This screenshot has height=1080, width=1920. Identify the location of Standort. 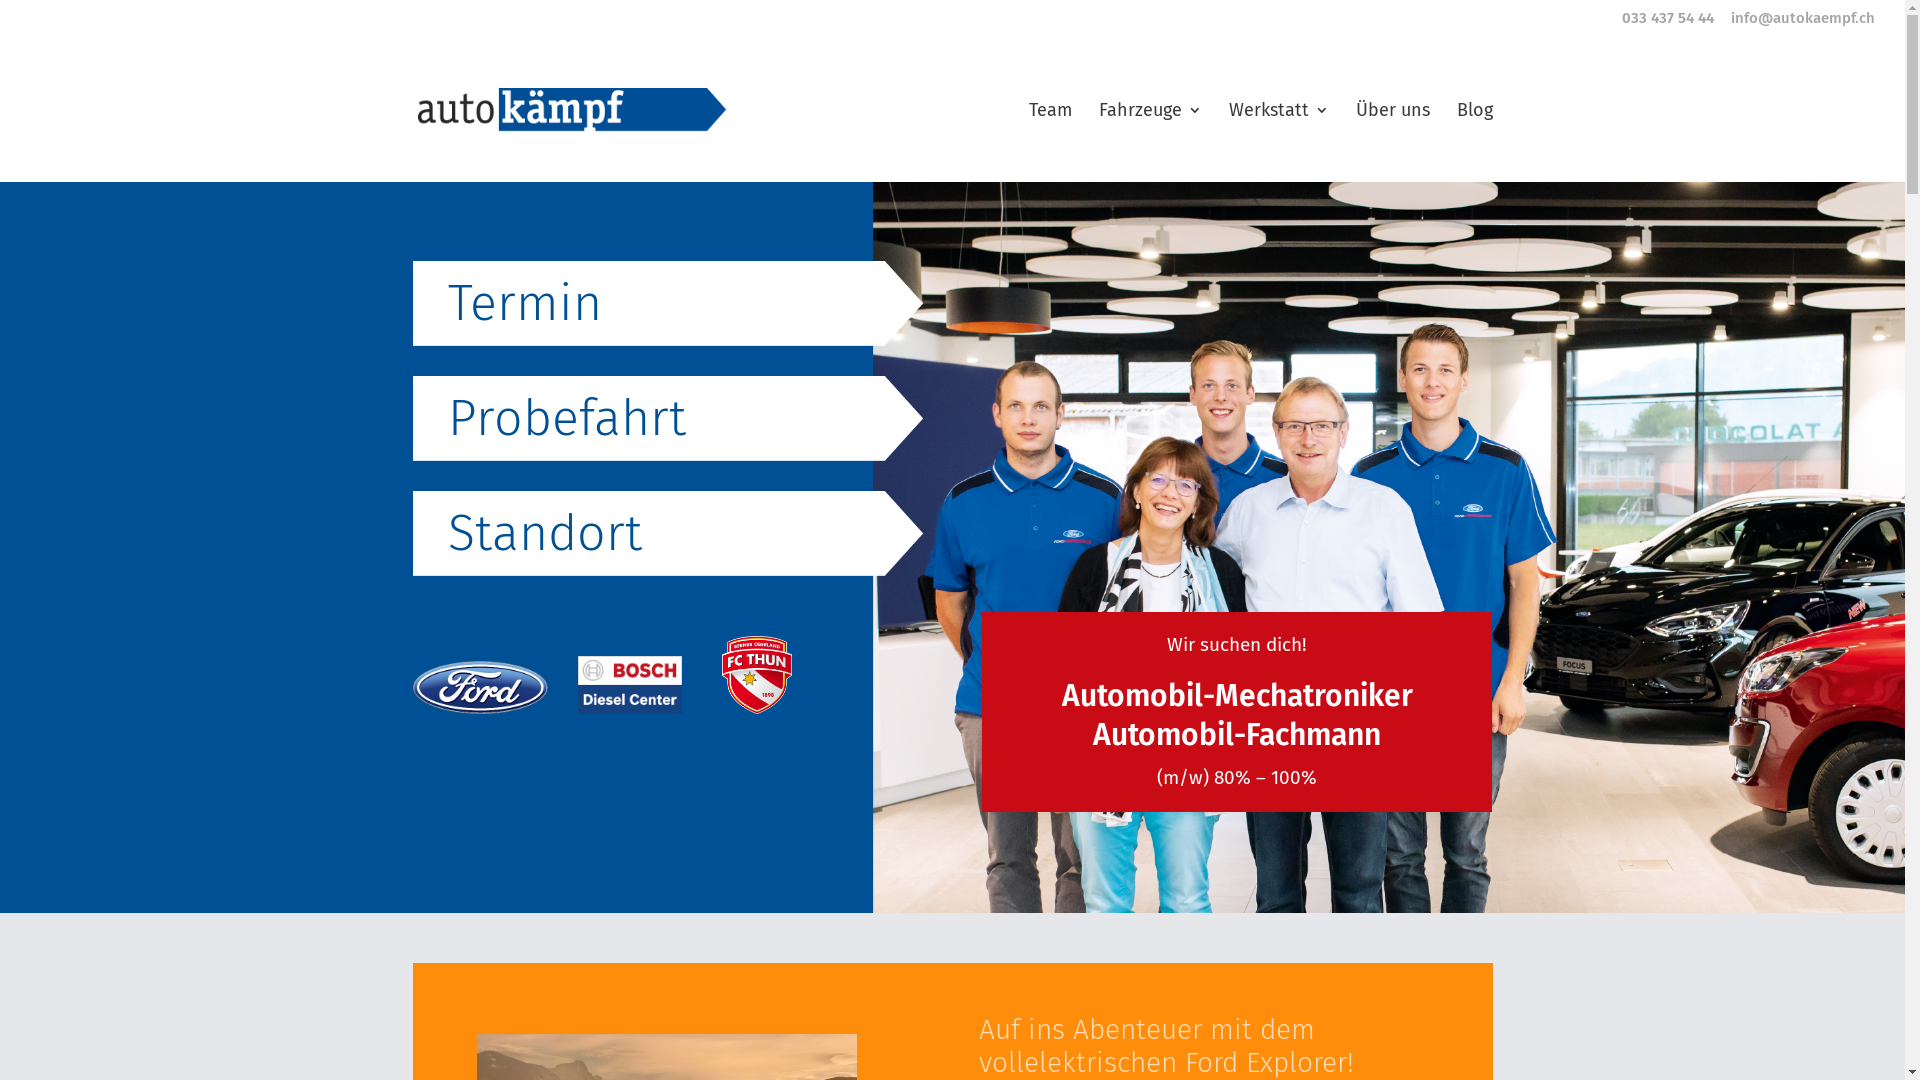
(545, 533).